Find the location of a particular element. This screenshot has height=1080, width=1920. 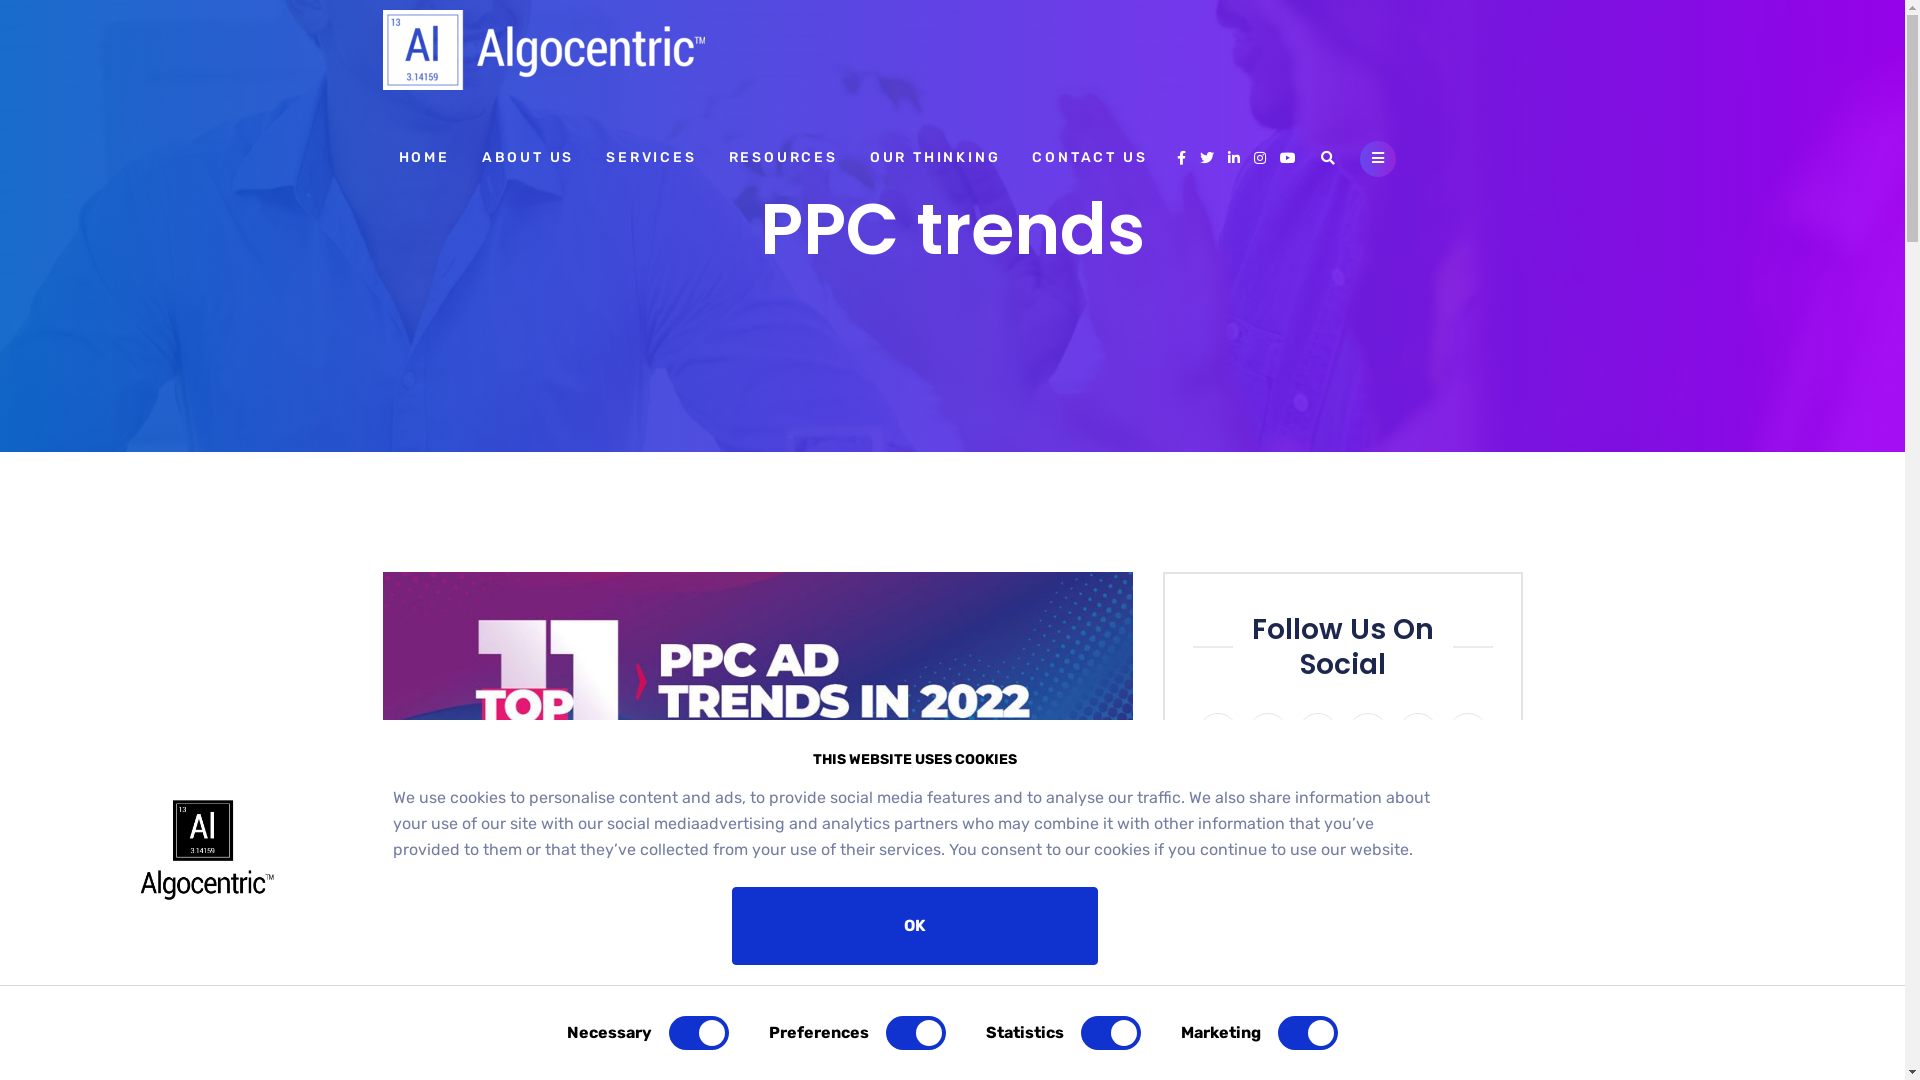

HOME is located at coordinates (424, 158).